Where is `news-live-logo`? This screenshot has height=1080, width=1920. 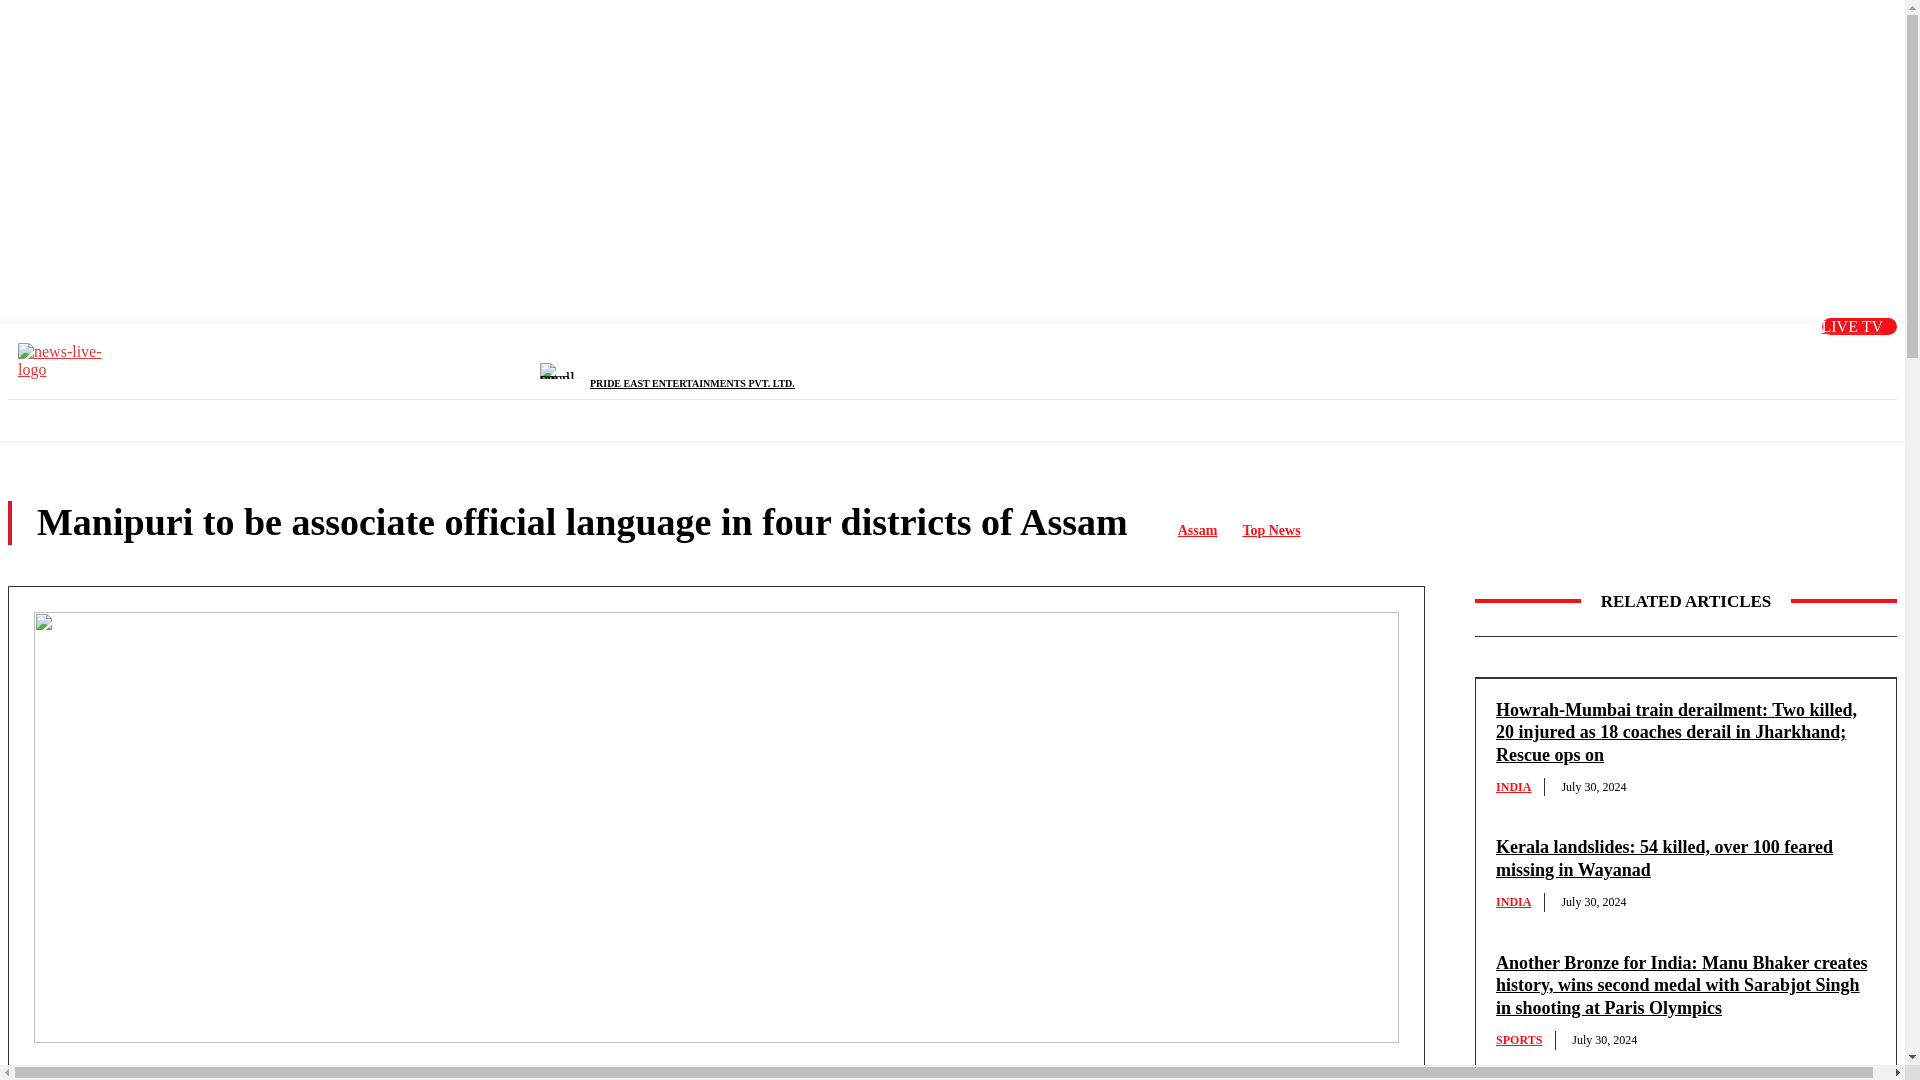
news-live-logo is located at coordinates (67, 361).